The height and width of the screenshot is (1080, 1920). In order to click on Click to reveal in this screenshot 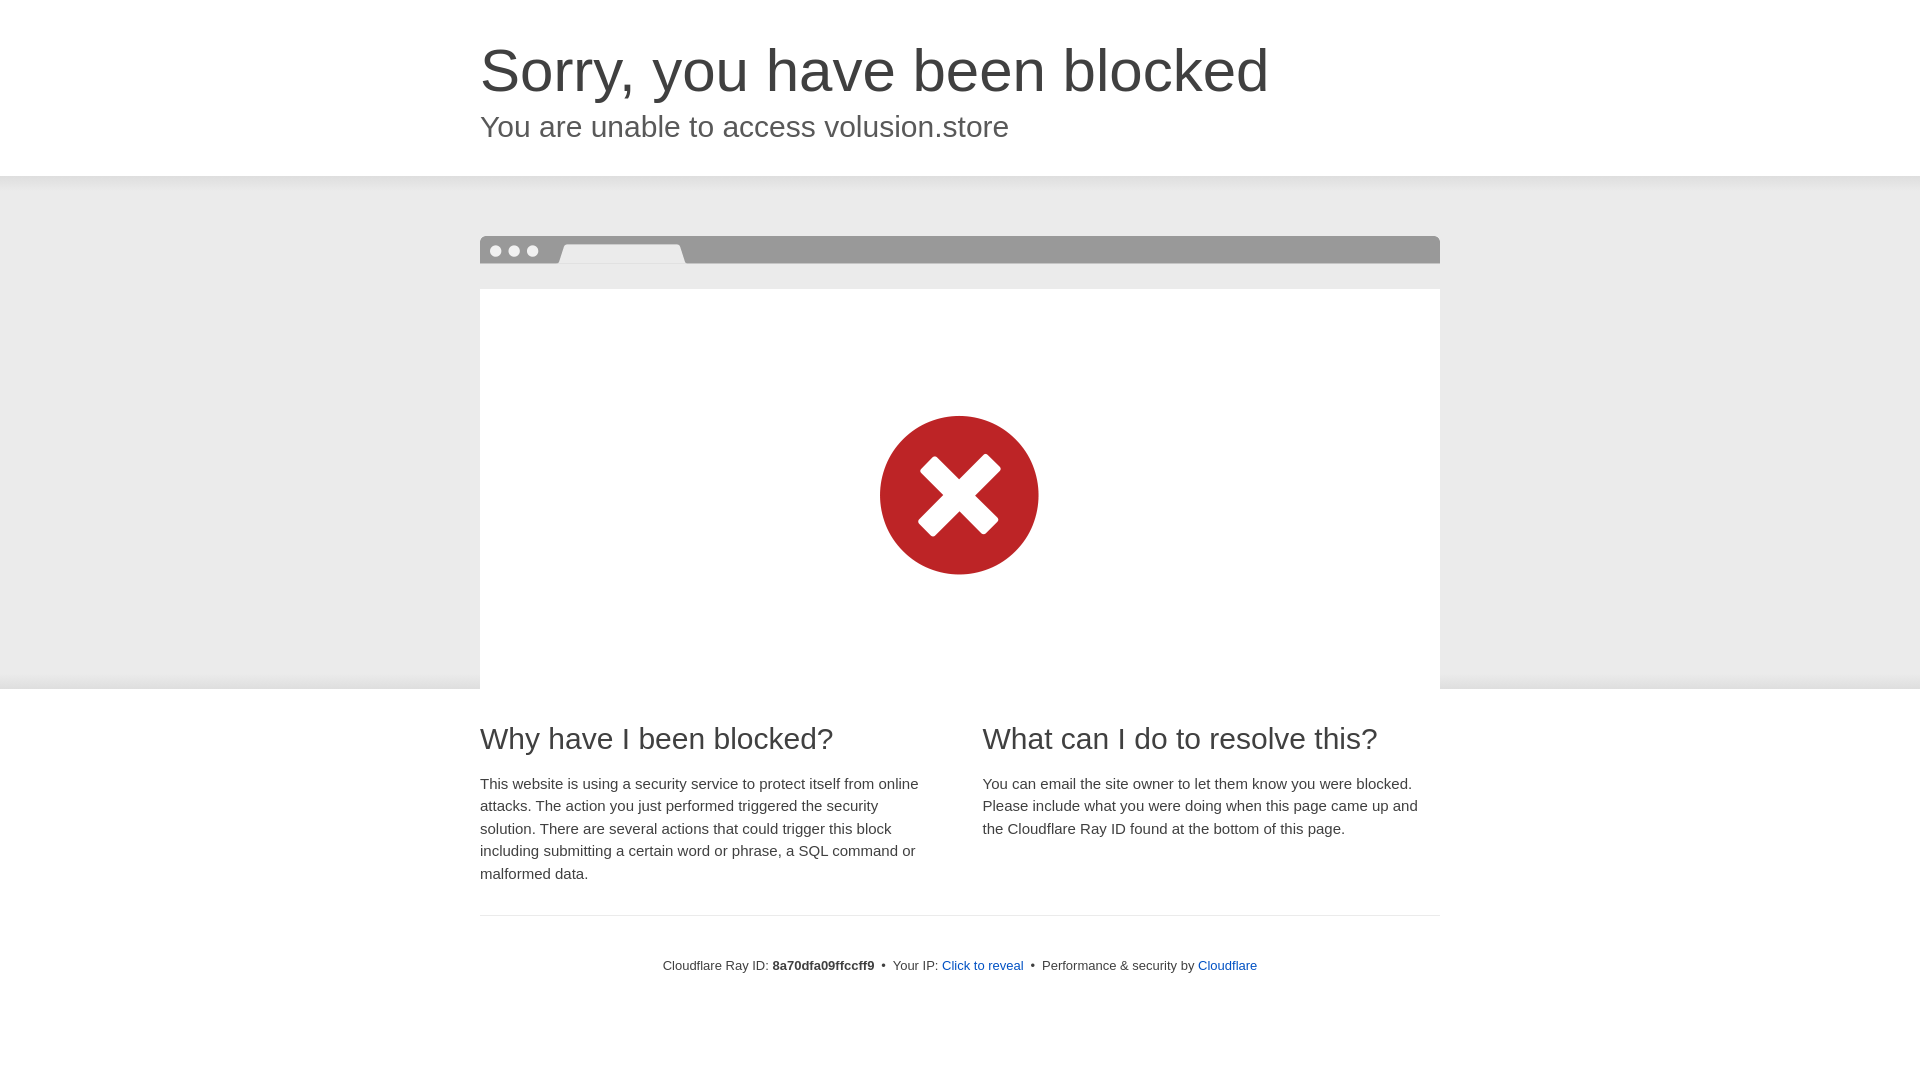, I will do `click(982, 966)`.